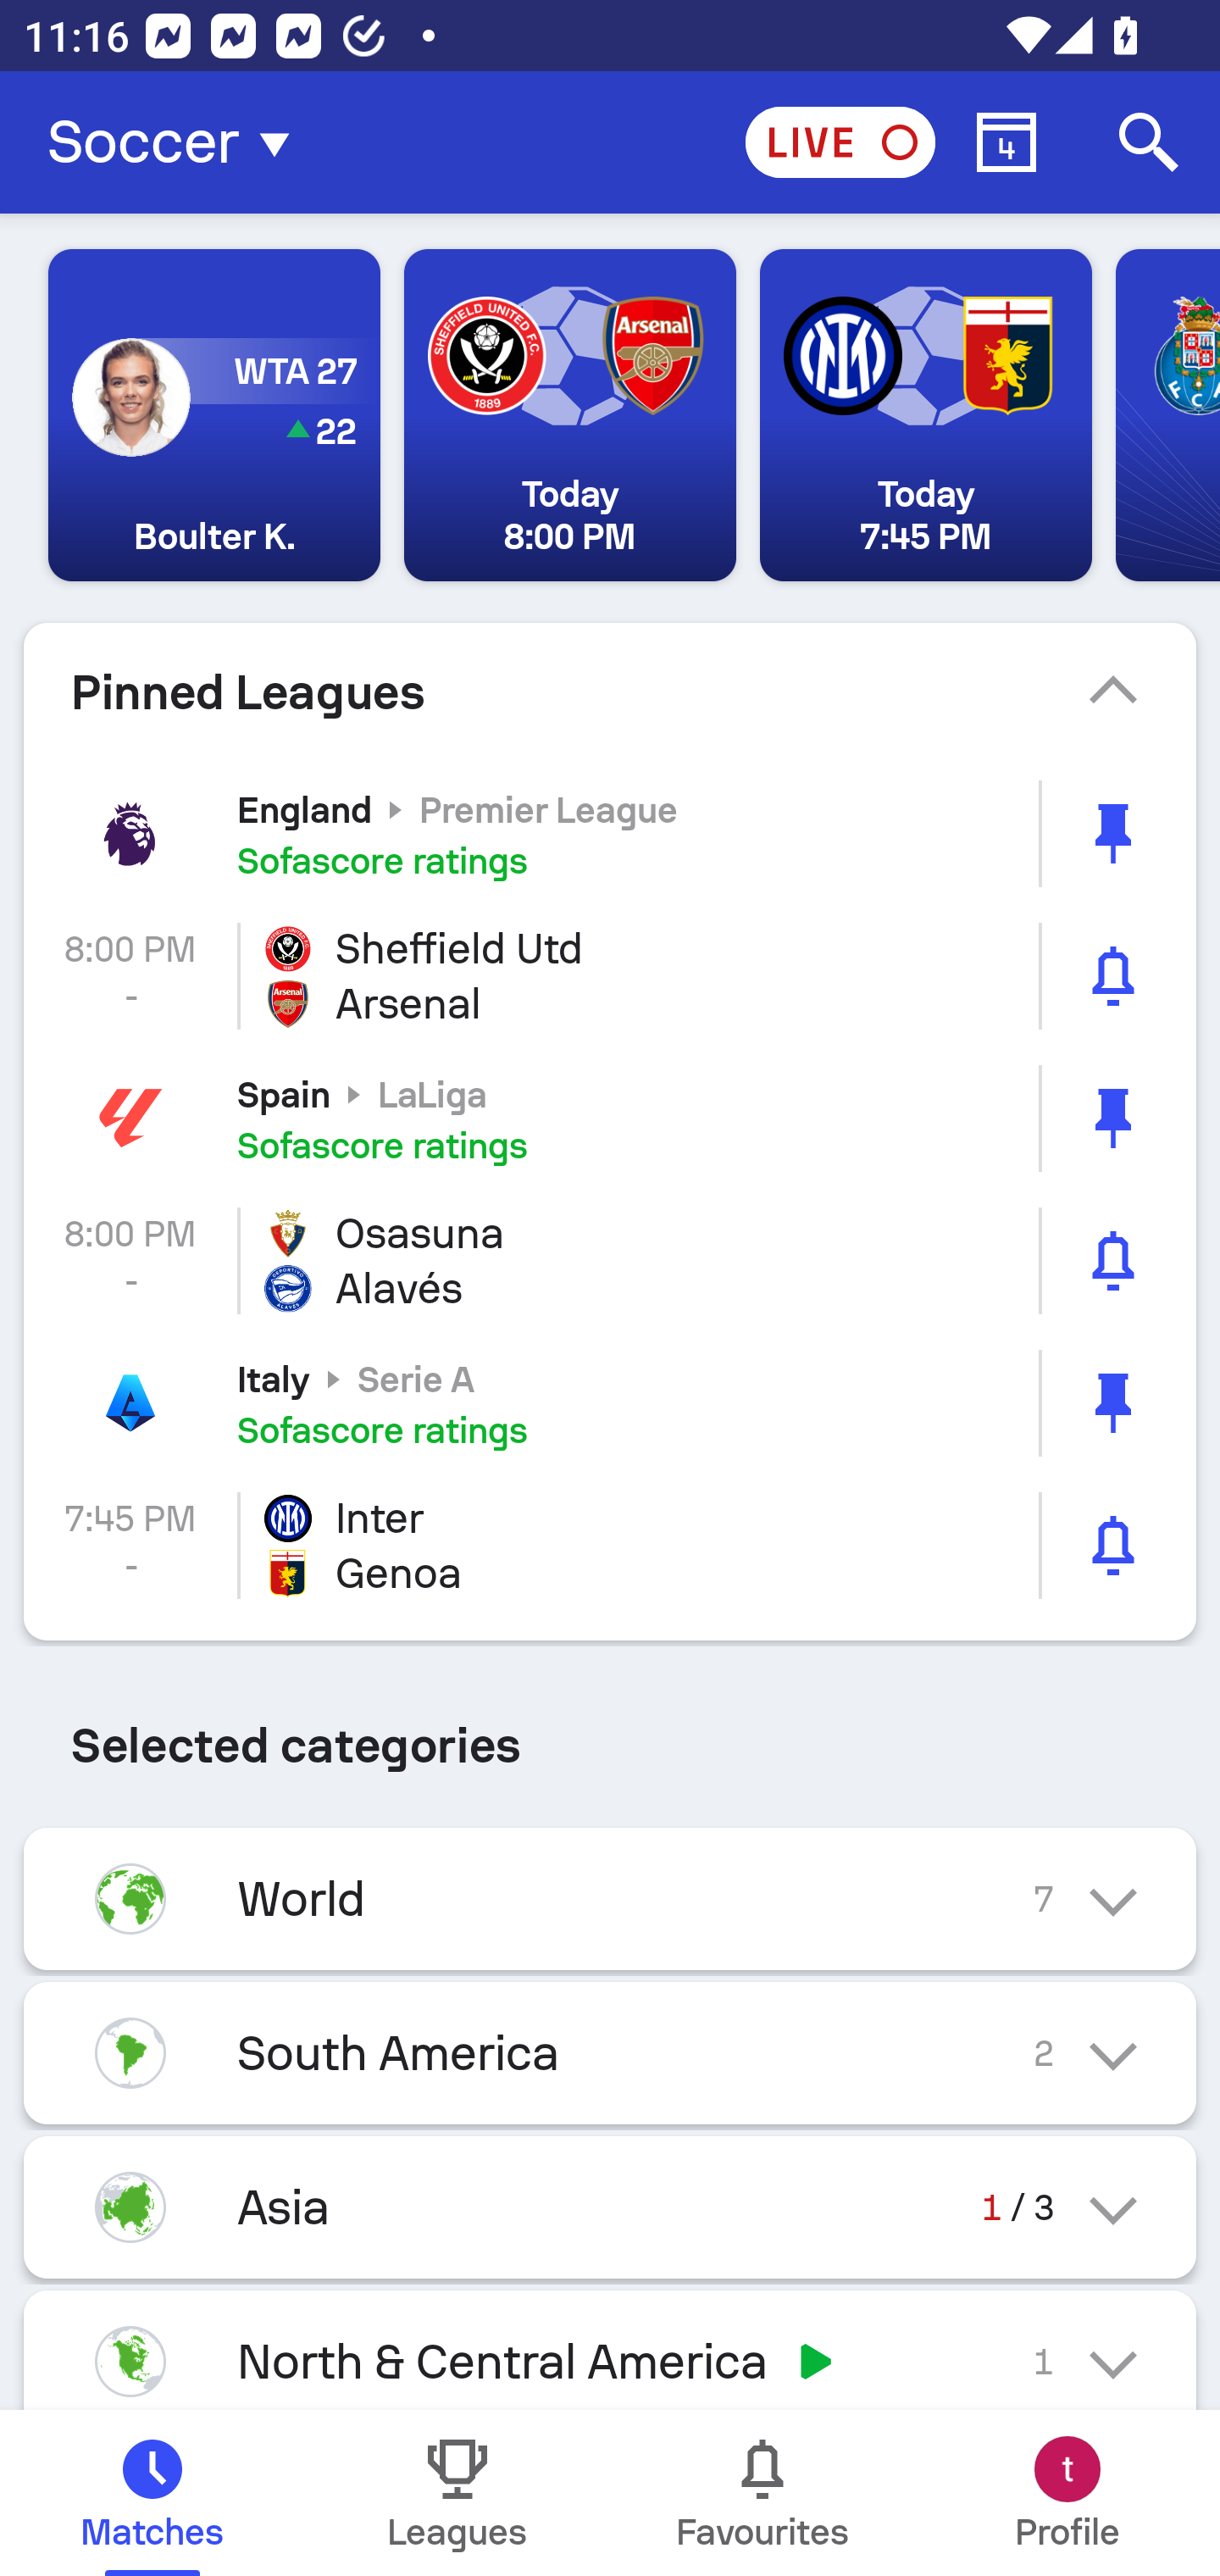 The height and width of the screenshot is (2576, 1220). Describe the element at coordinates (457, 2493) in the screenshot. I see `Leagues` at that location.